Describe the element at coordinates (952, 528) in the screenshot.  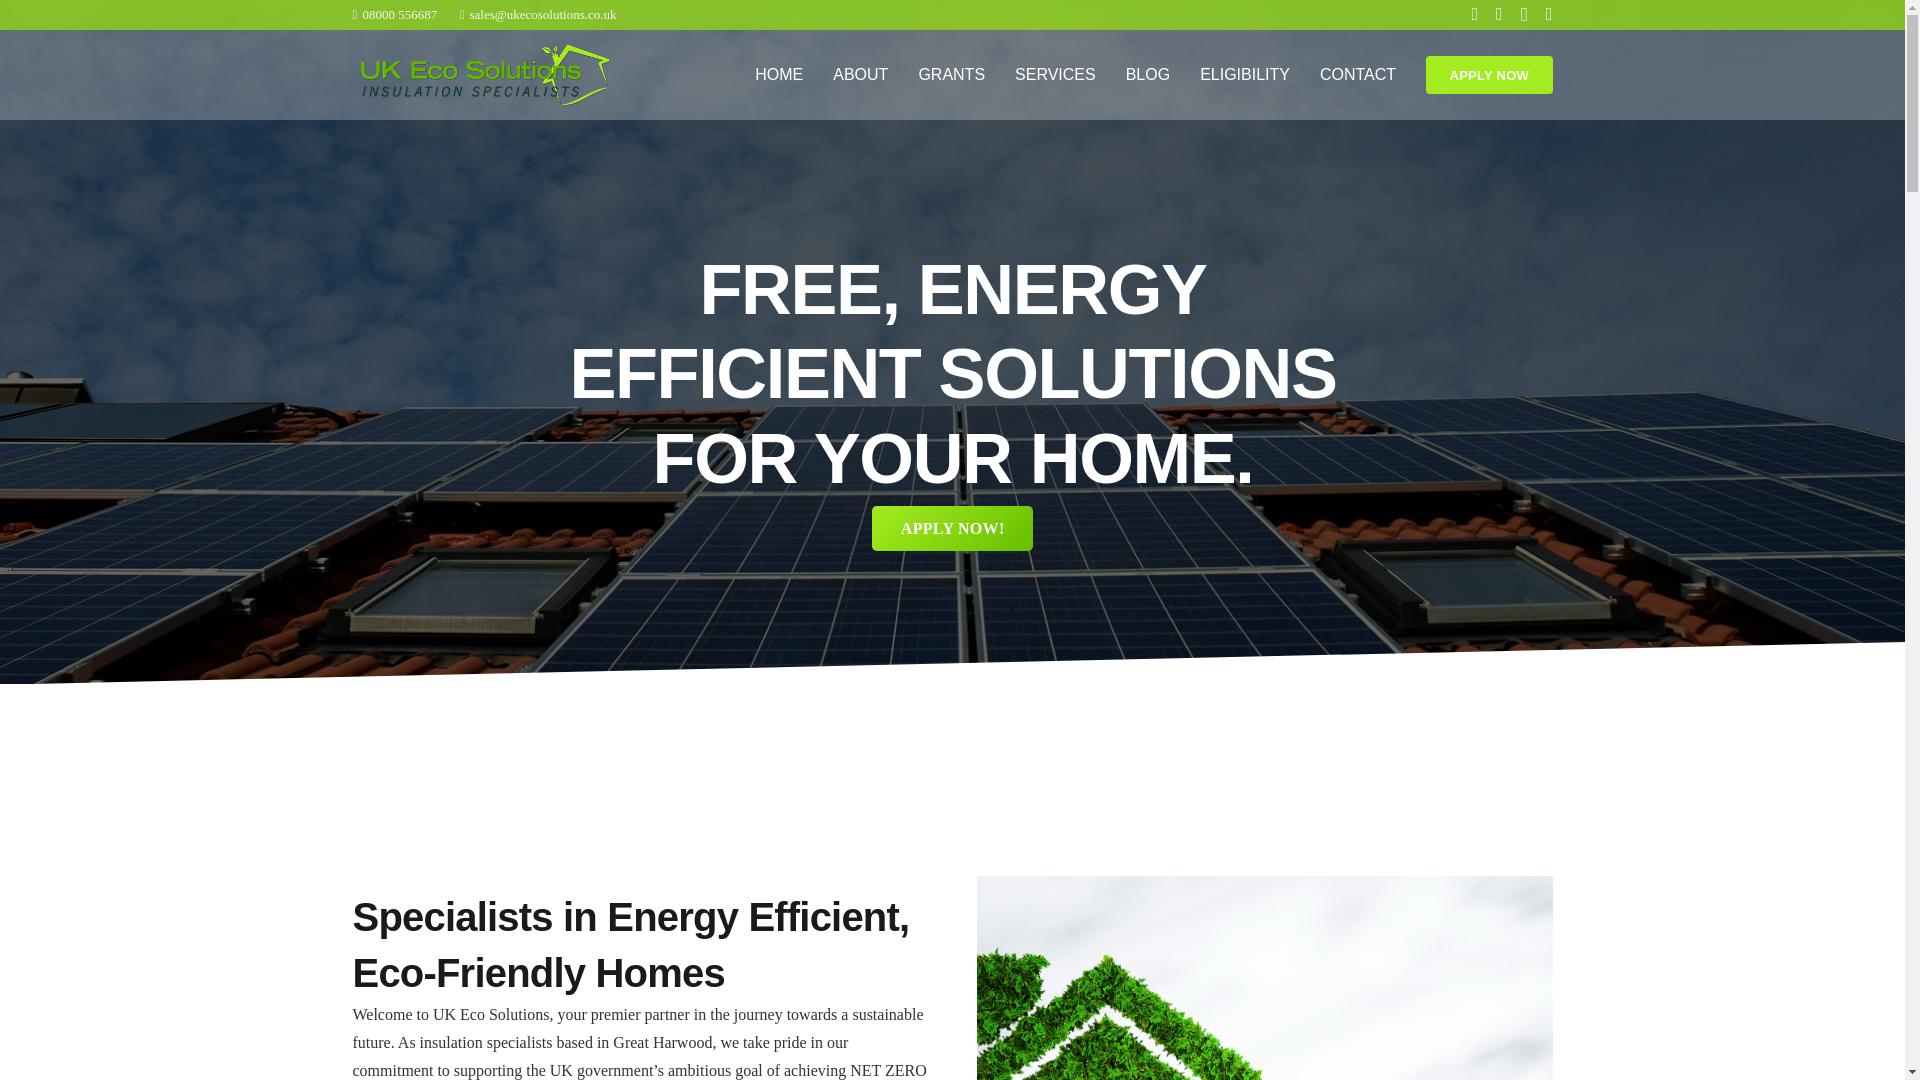
I see `APPLY NOW!` at that location.